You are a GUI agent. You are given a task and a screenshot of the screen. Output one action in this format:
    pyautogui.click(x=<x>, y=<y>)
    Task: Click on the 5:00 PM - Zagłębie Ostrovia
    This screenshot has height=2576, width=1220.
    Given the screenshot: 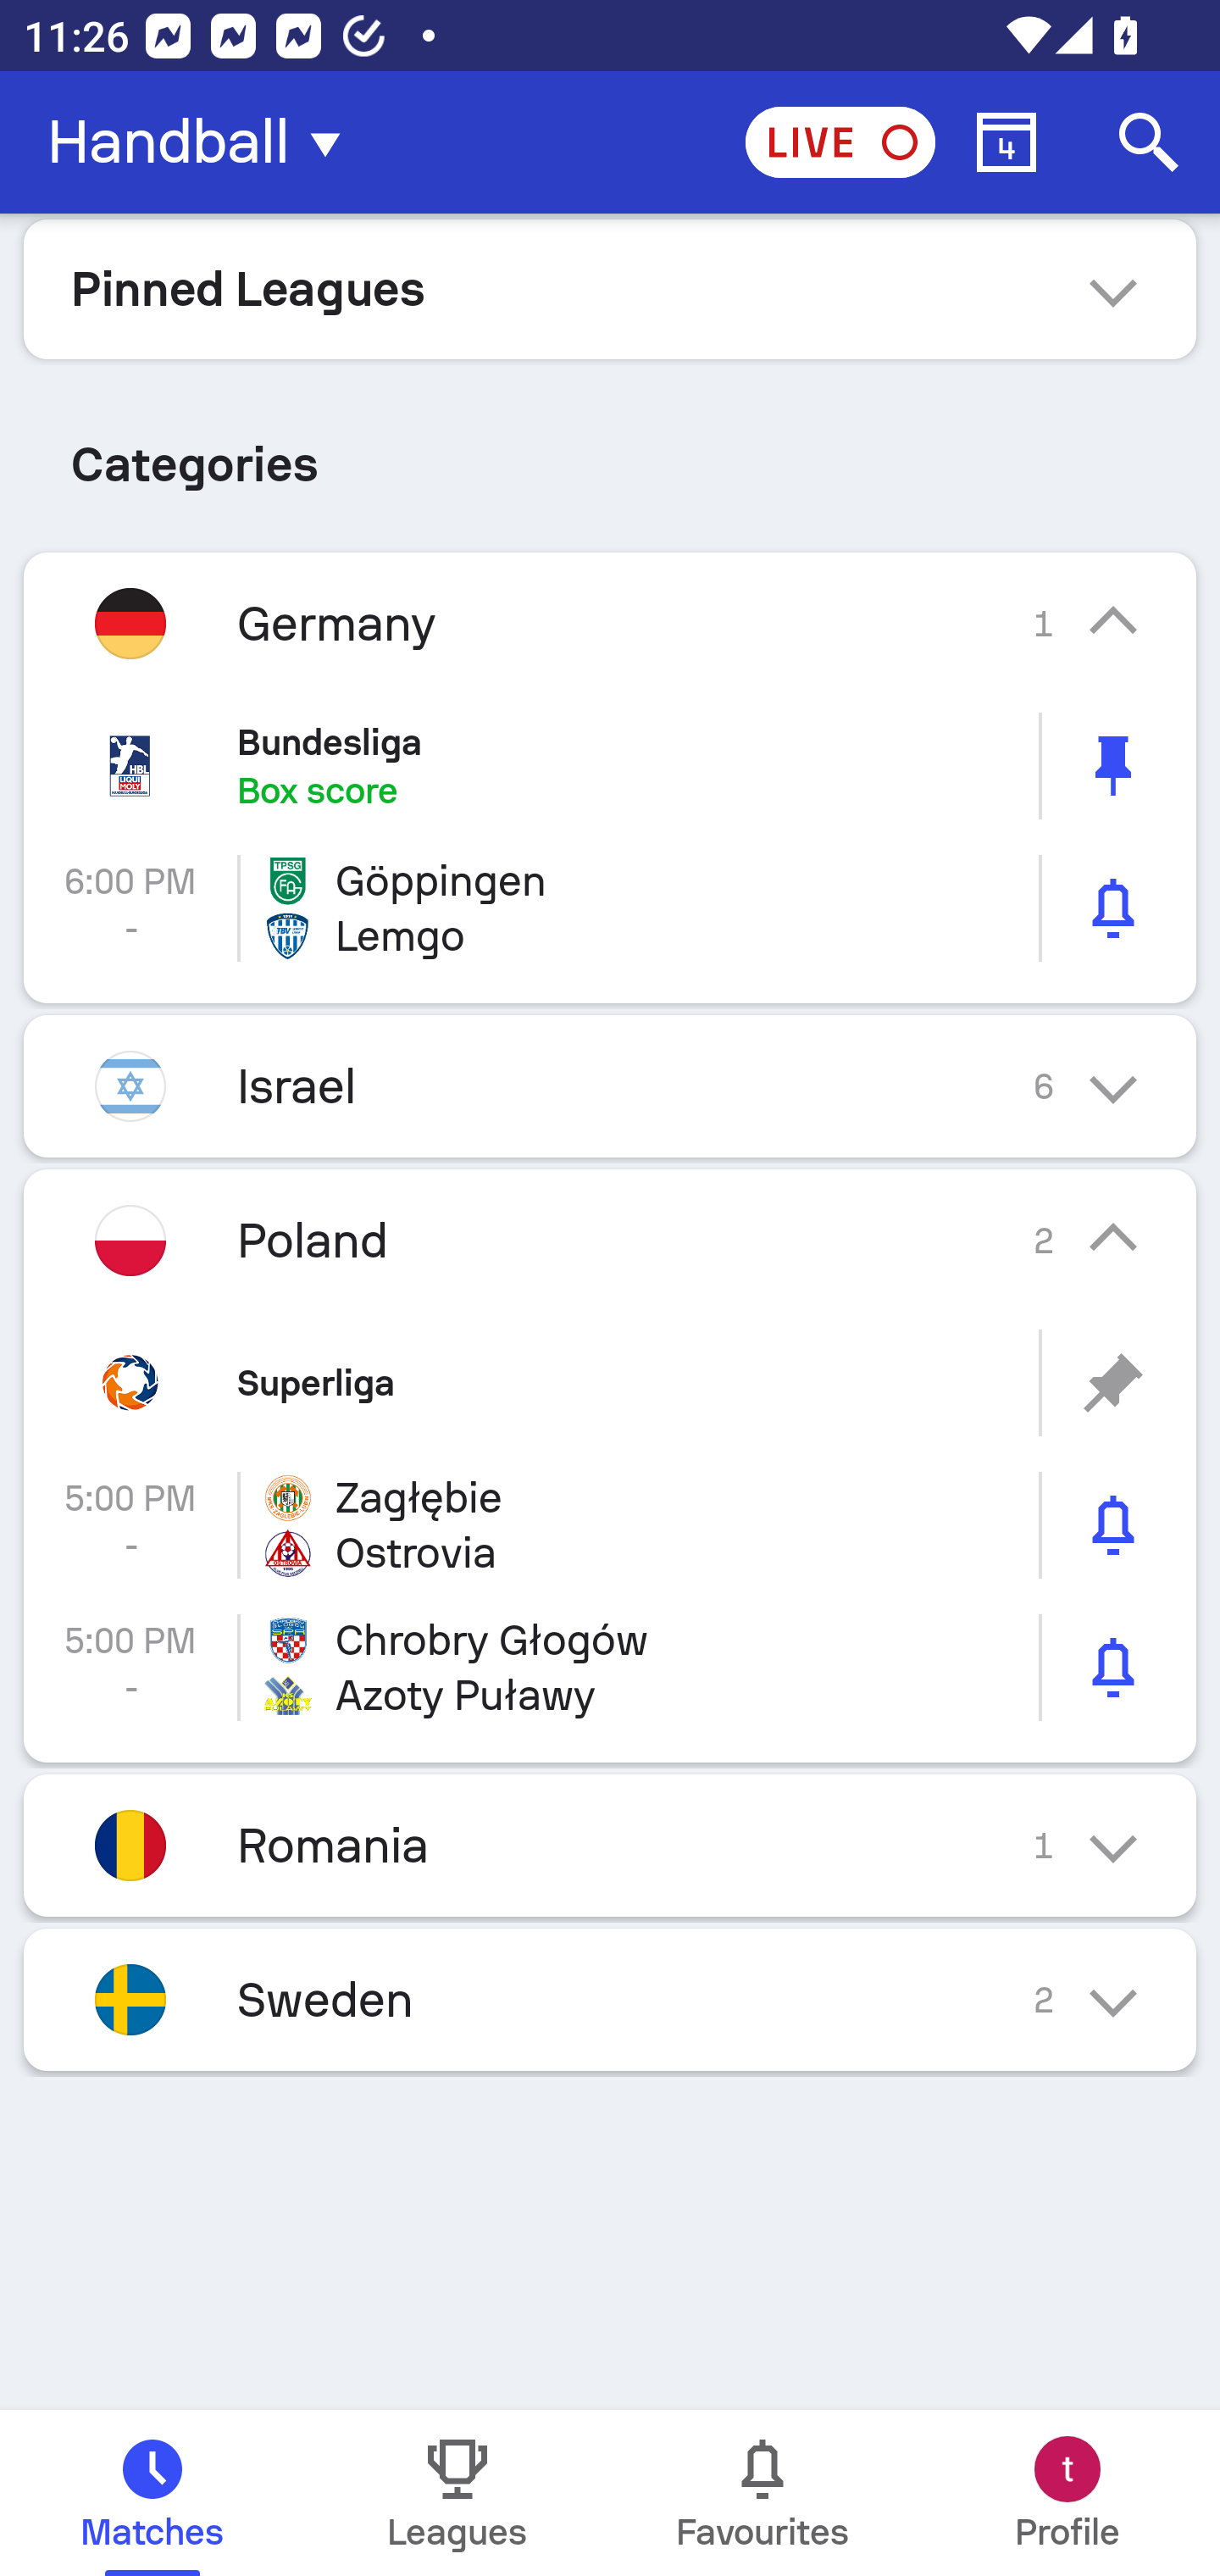 What is the action you would take?
    pyautogui.click(x=610, y=1524)
    